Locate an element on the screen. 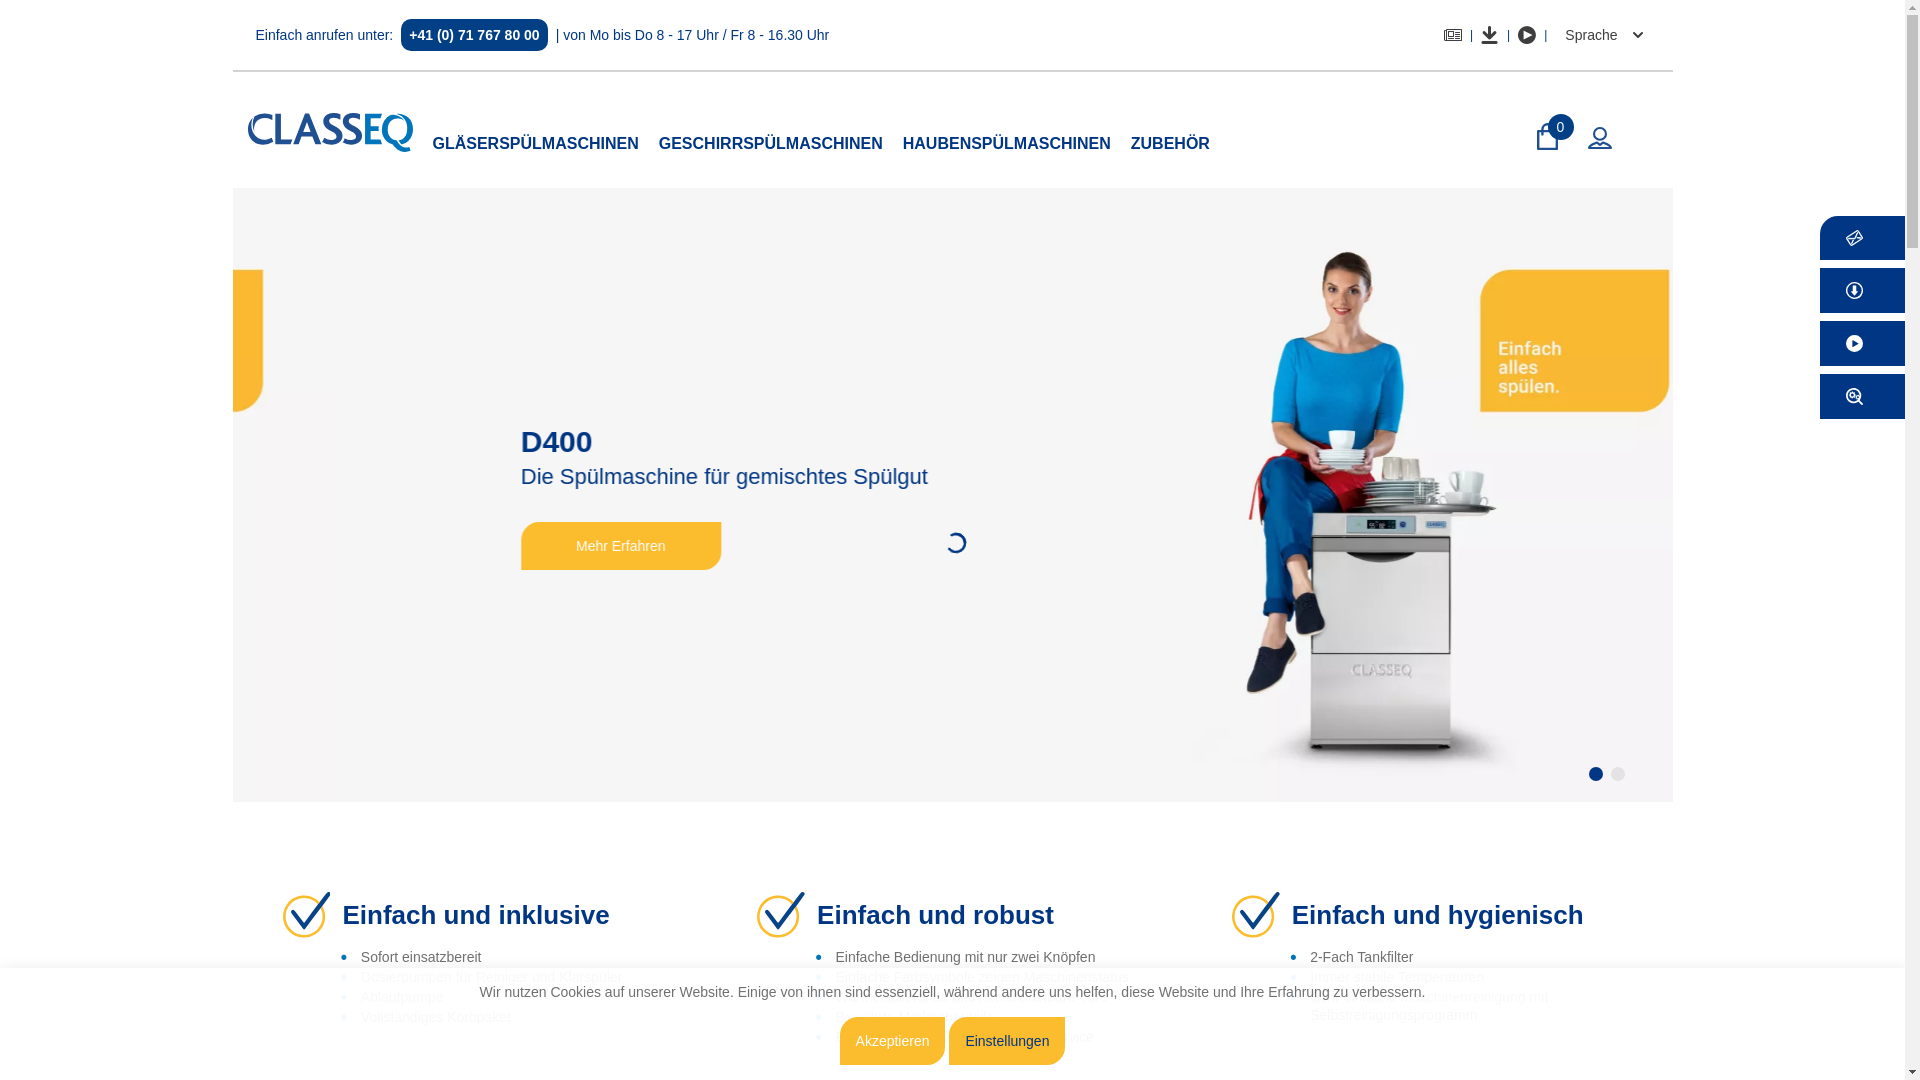  Akzeptieren is located at coordinates (893, 1041).